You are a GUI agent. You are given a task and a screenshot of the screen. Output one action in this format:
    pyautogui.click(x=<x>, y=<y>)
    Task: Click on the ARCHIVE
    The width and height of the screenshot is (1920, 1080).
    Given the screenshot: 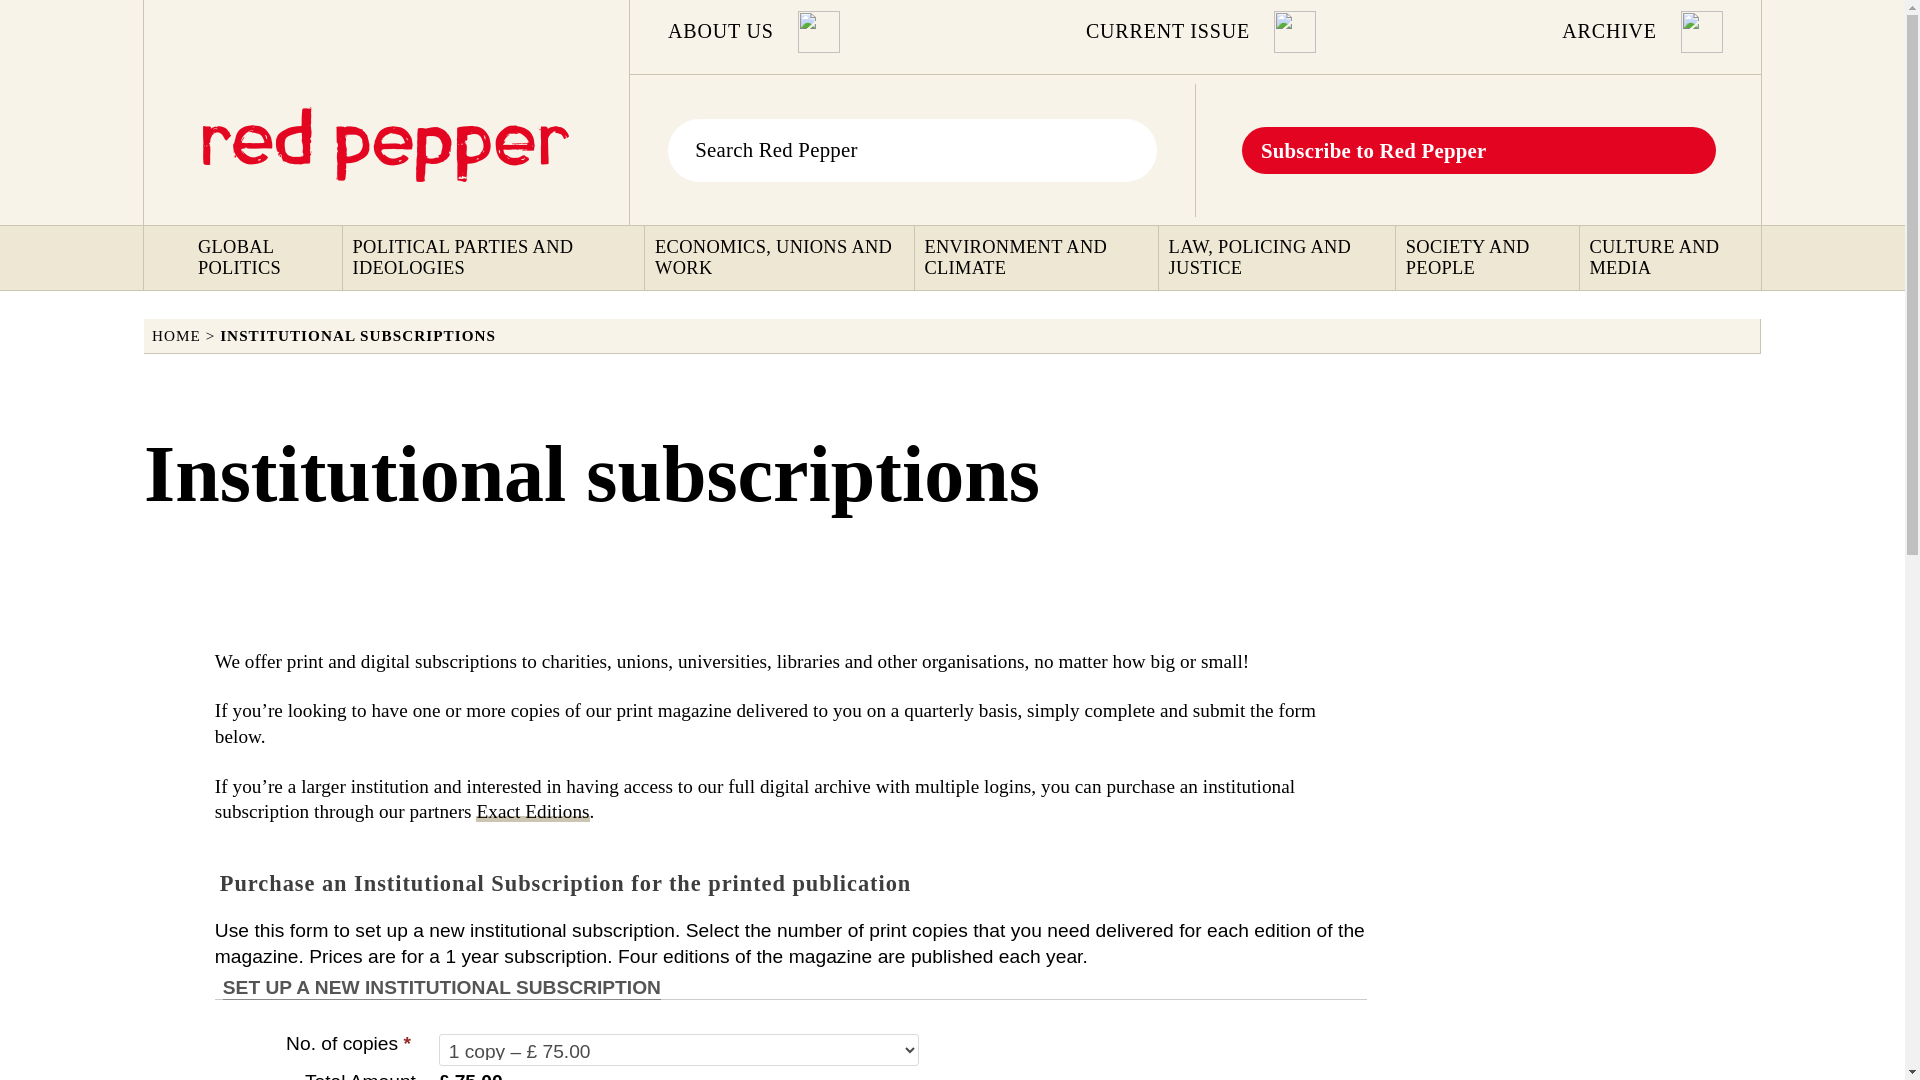 What is the action you would take?
    pyautogui.click(x=1609, y=31)
    